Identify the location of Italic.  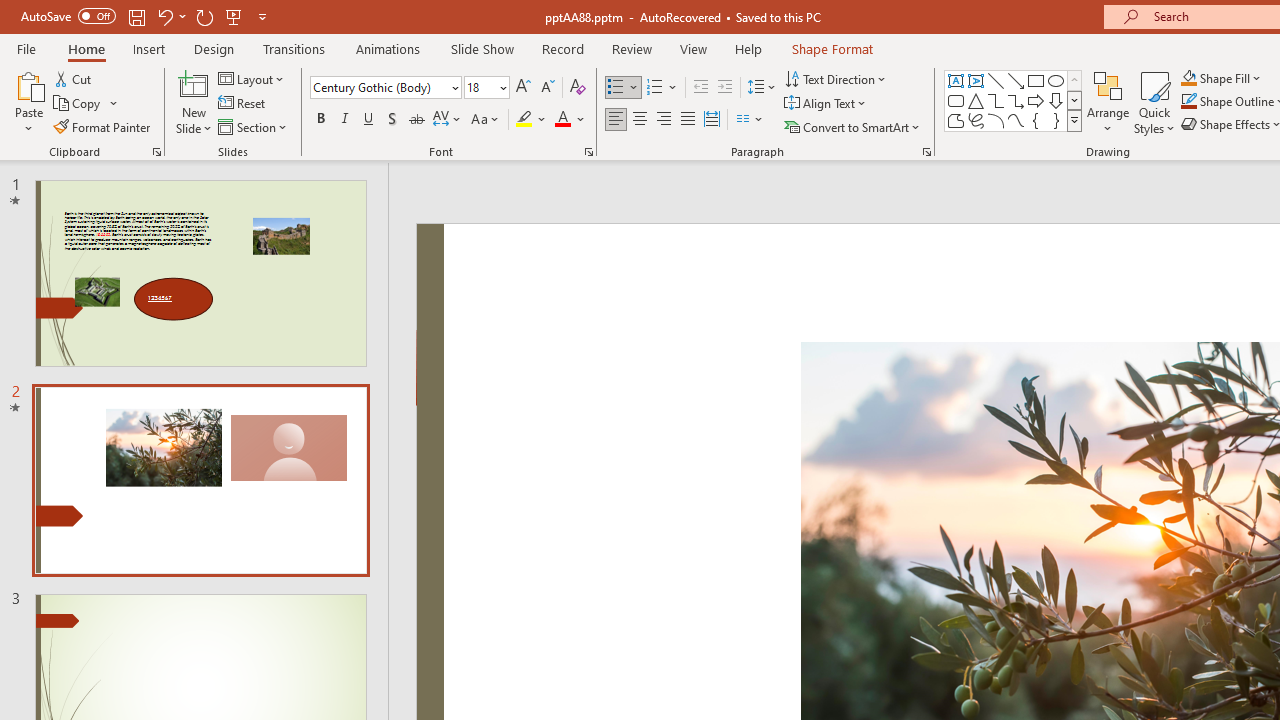
(344, 120).